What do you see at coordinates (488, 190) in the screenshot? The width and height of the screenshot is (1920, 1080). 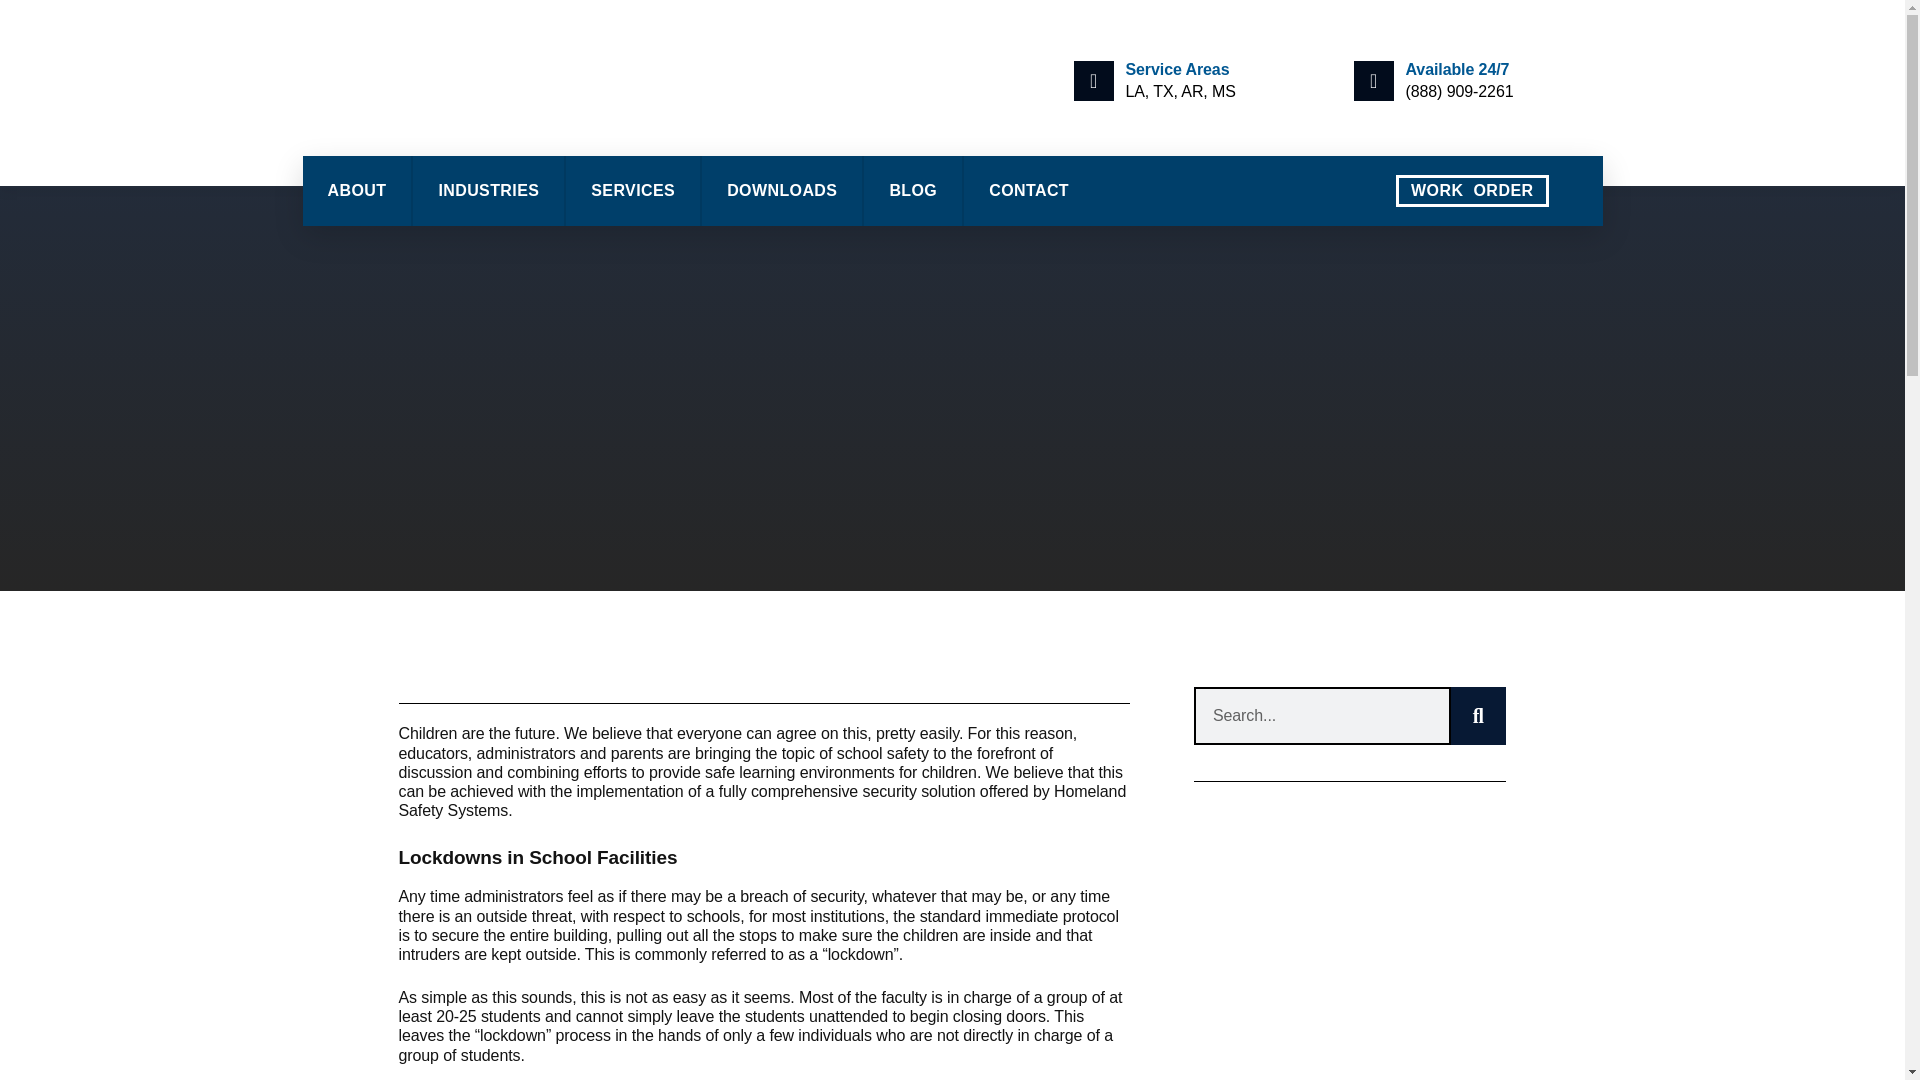 I see `INDUSTRIES` at bounding box center [488, 190].